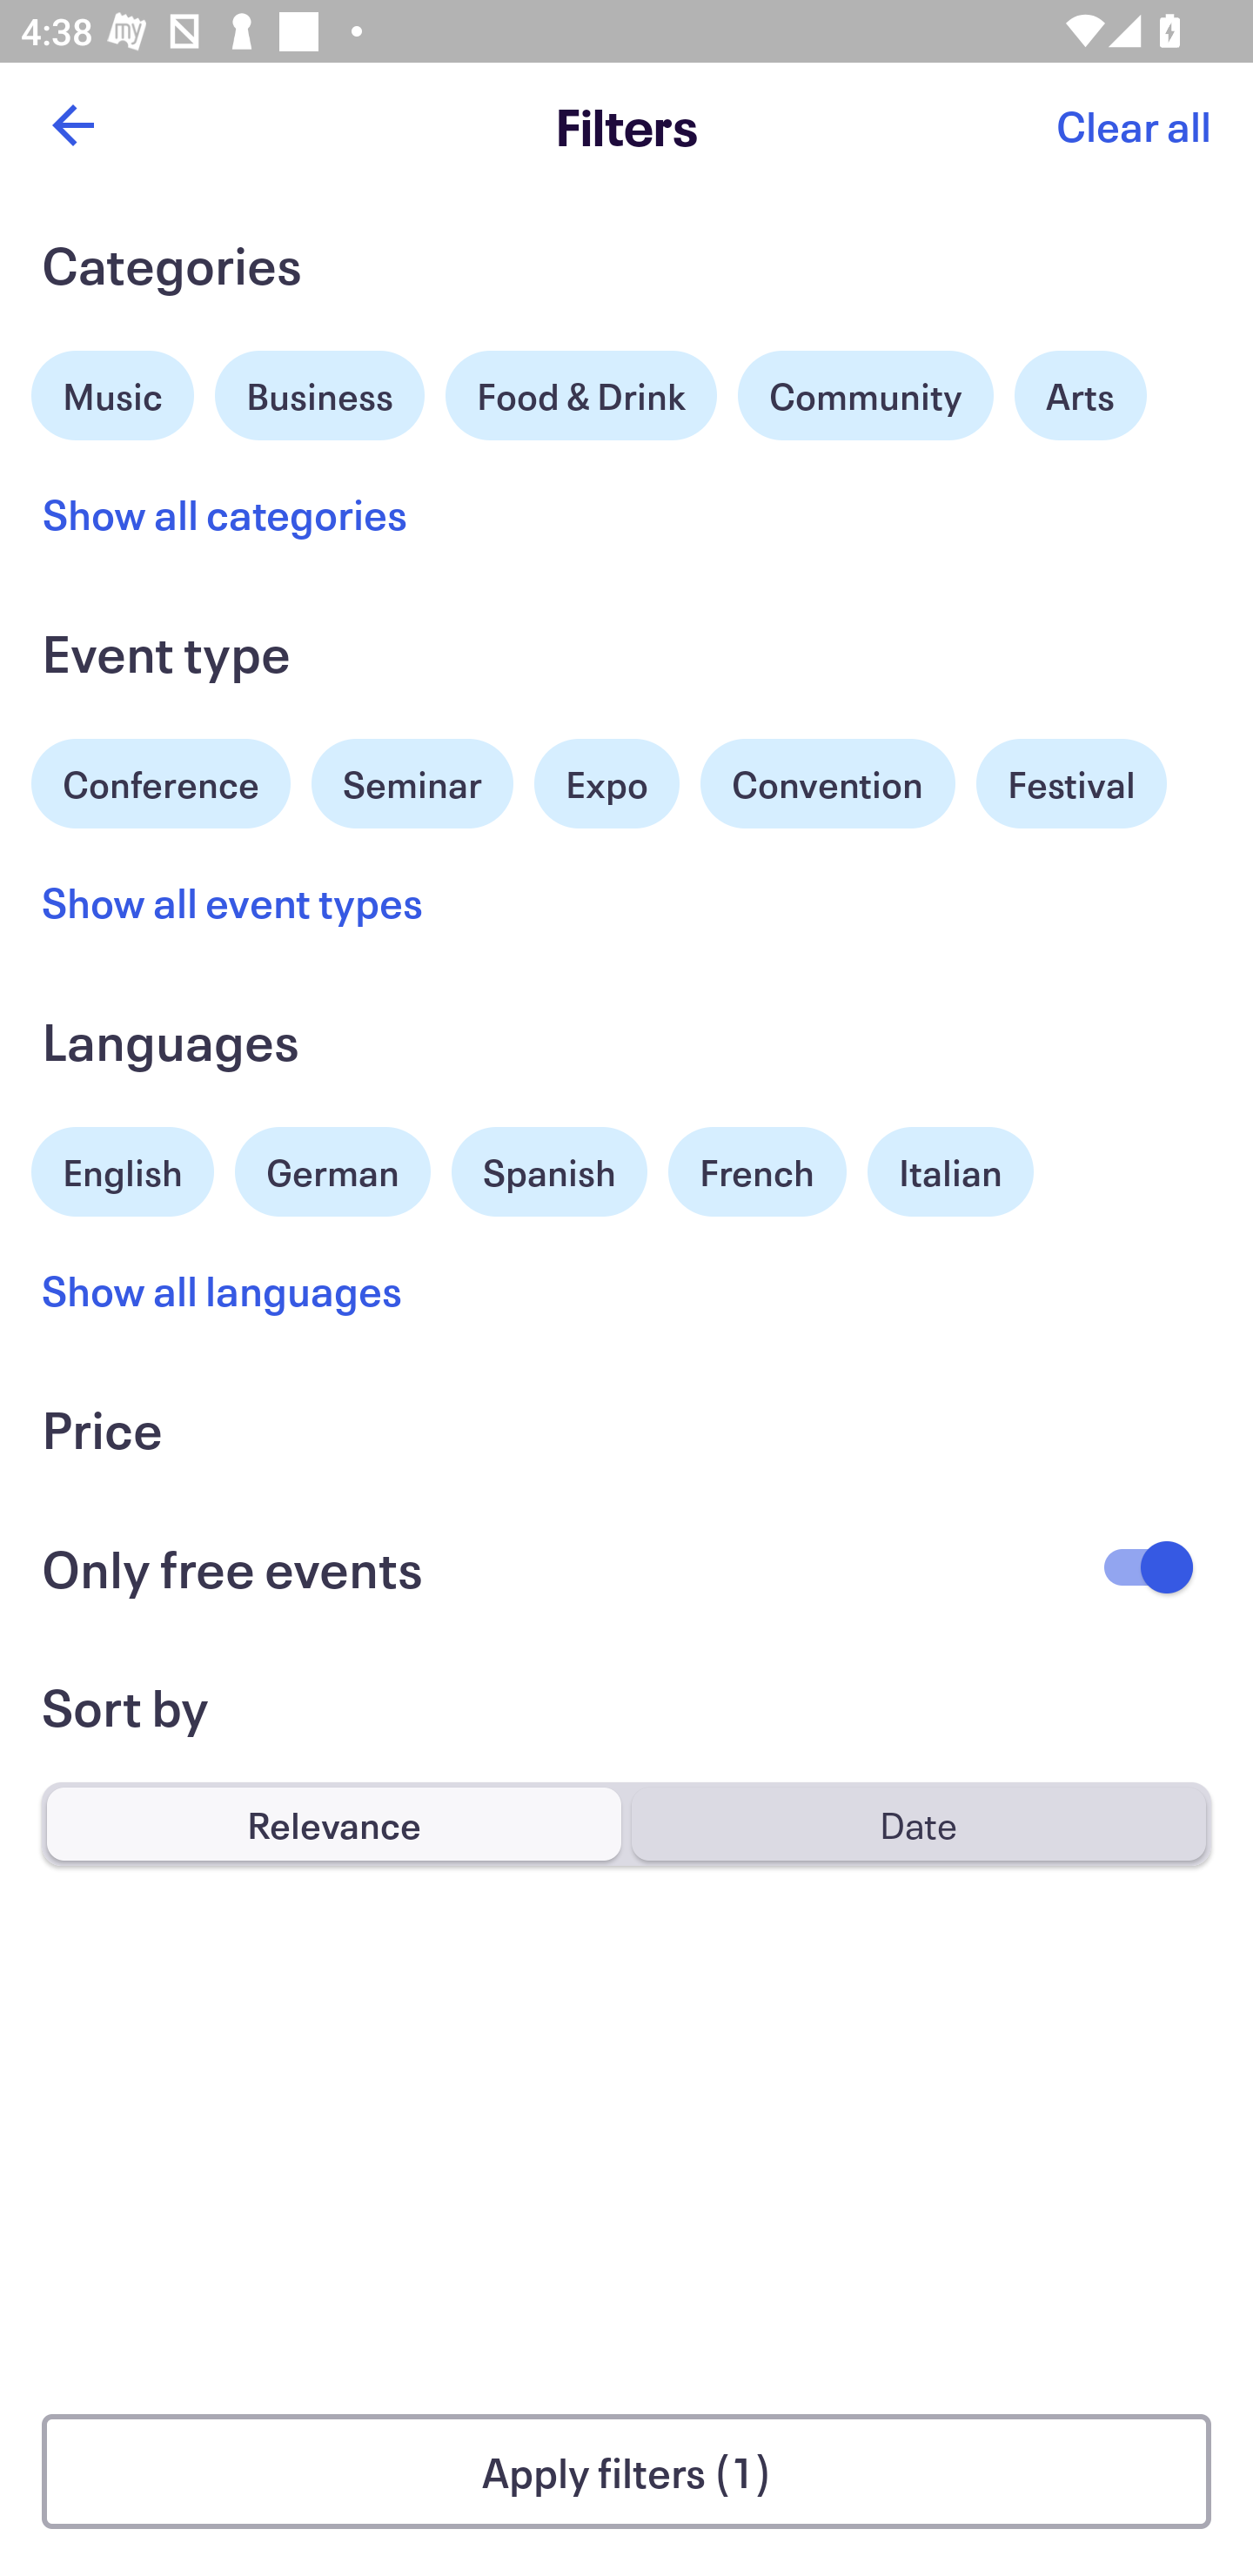  What do you see at coordinates (223, 1289) in the screenshot?
I see `Show all languages` at bounding box center [223, 1289].